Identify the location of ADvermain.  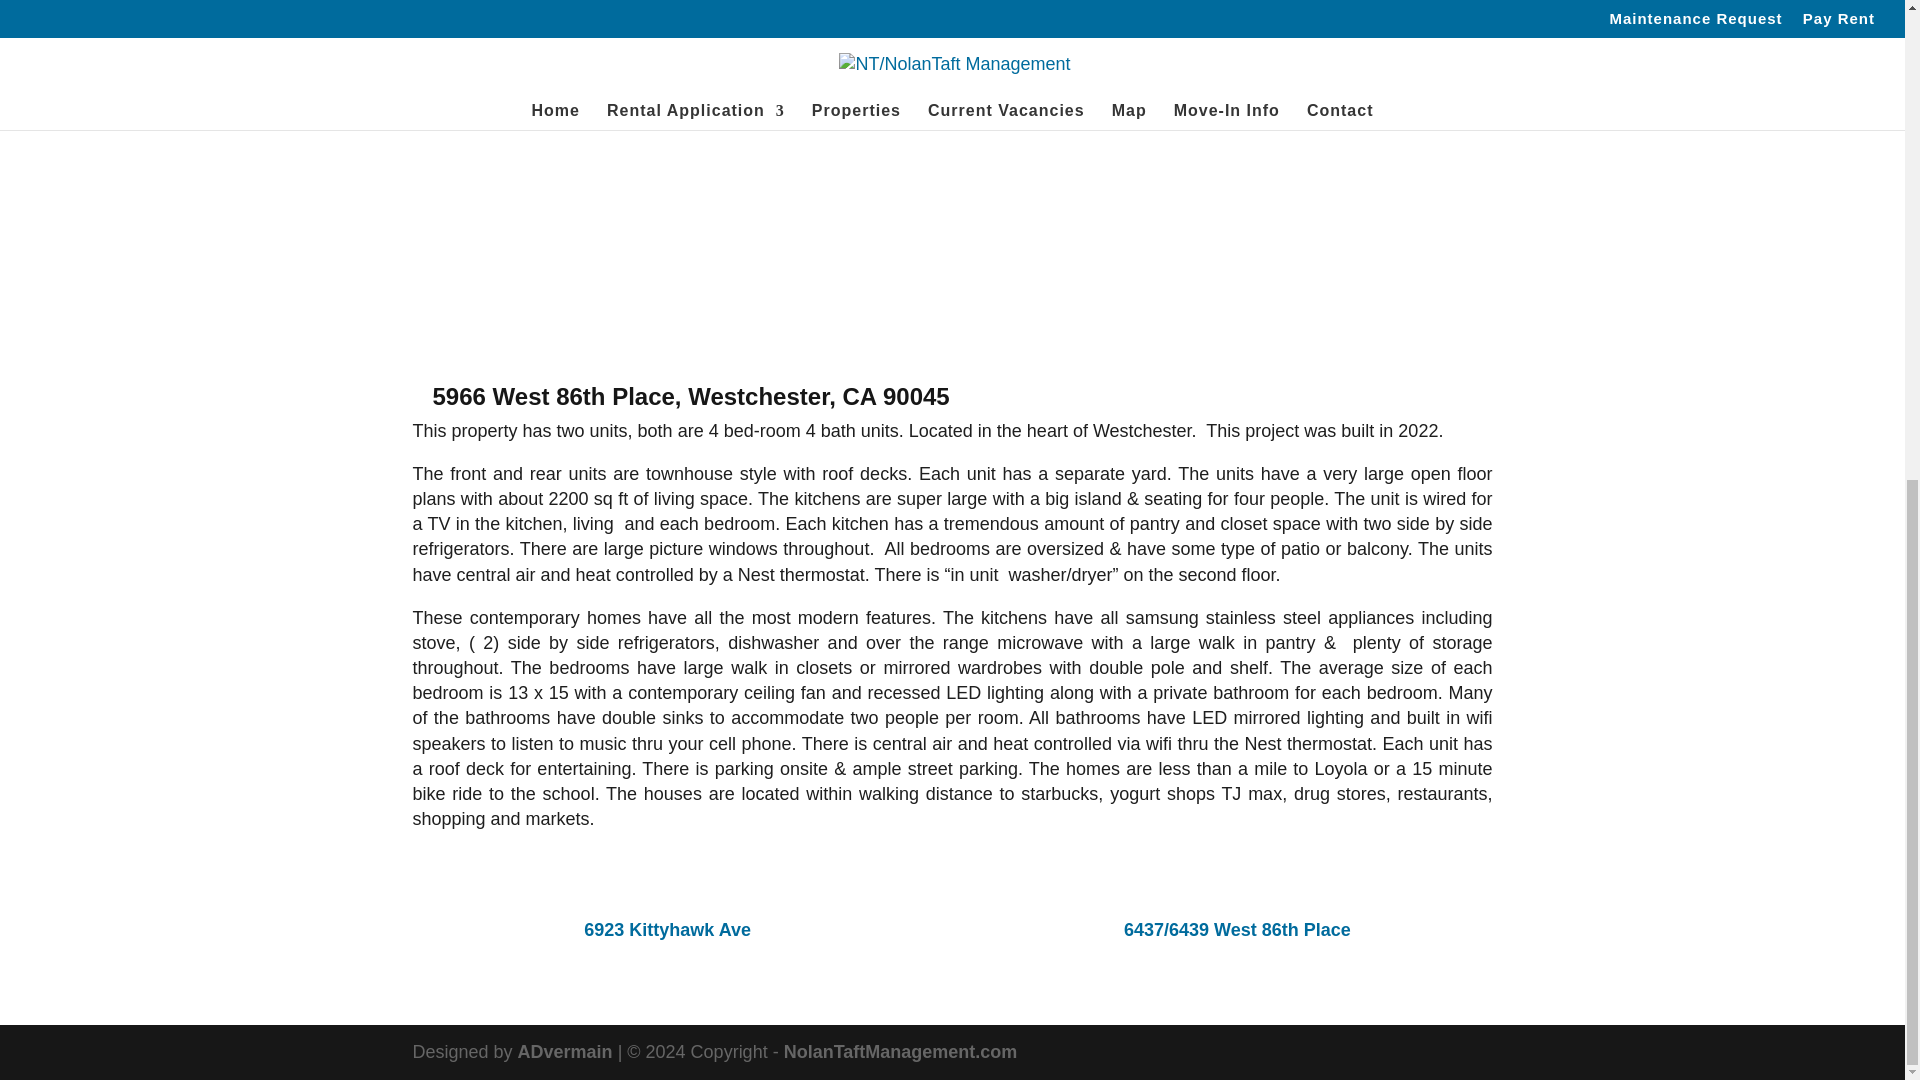
(565, 1052).